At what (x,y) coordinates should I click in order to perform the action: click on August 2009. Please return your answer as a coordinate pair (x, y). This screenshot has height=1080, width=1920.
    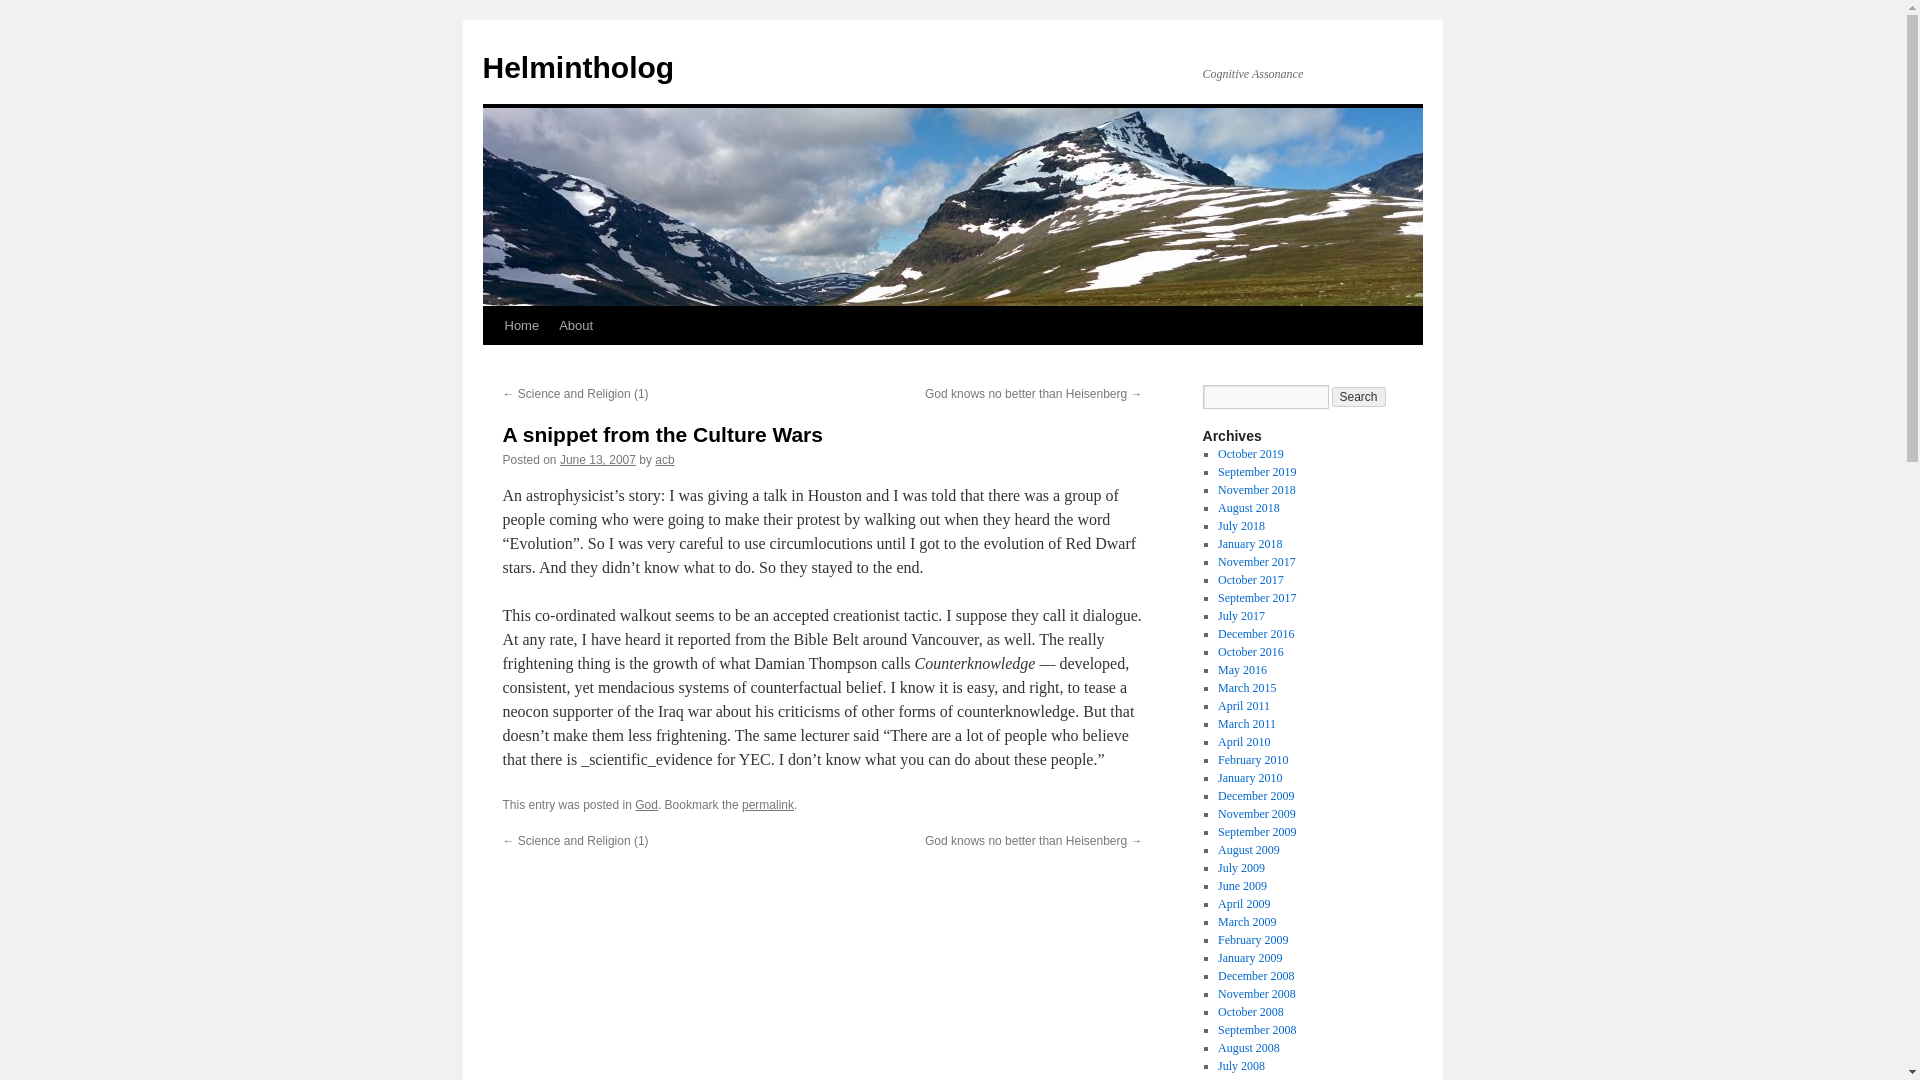
    Looking at the image, I should click on (1248, 850).